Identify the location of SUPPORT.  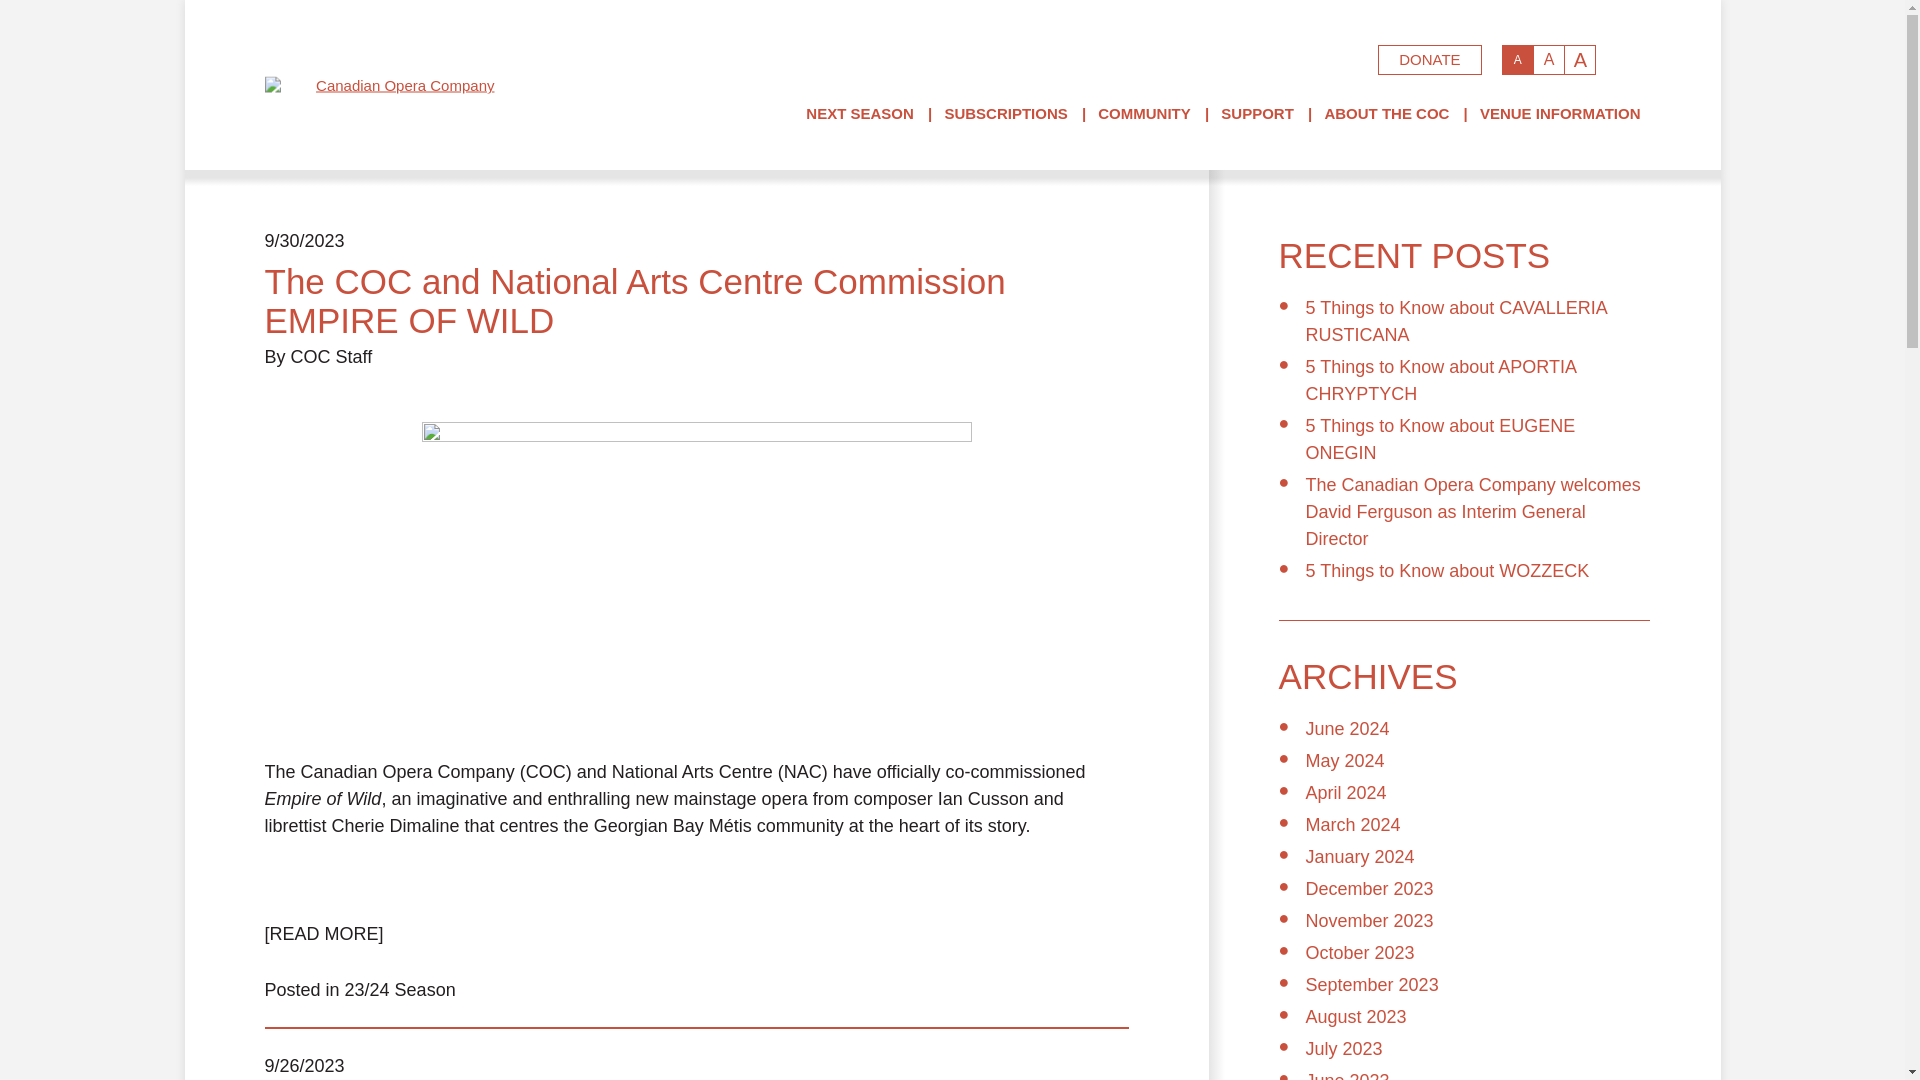
(1258, 113).